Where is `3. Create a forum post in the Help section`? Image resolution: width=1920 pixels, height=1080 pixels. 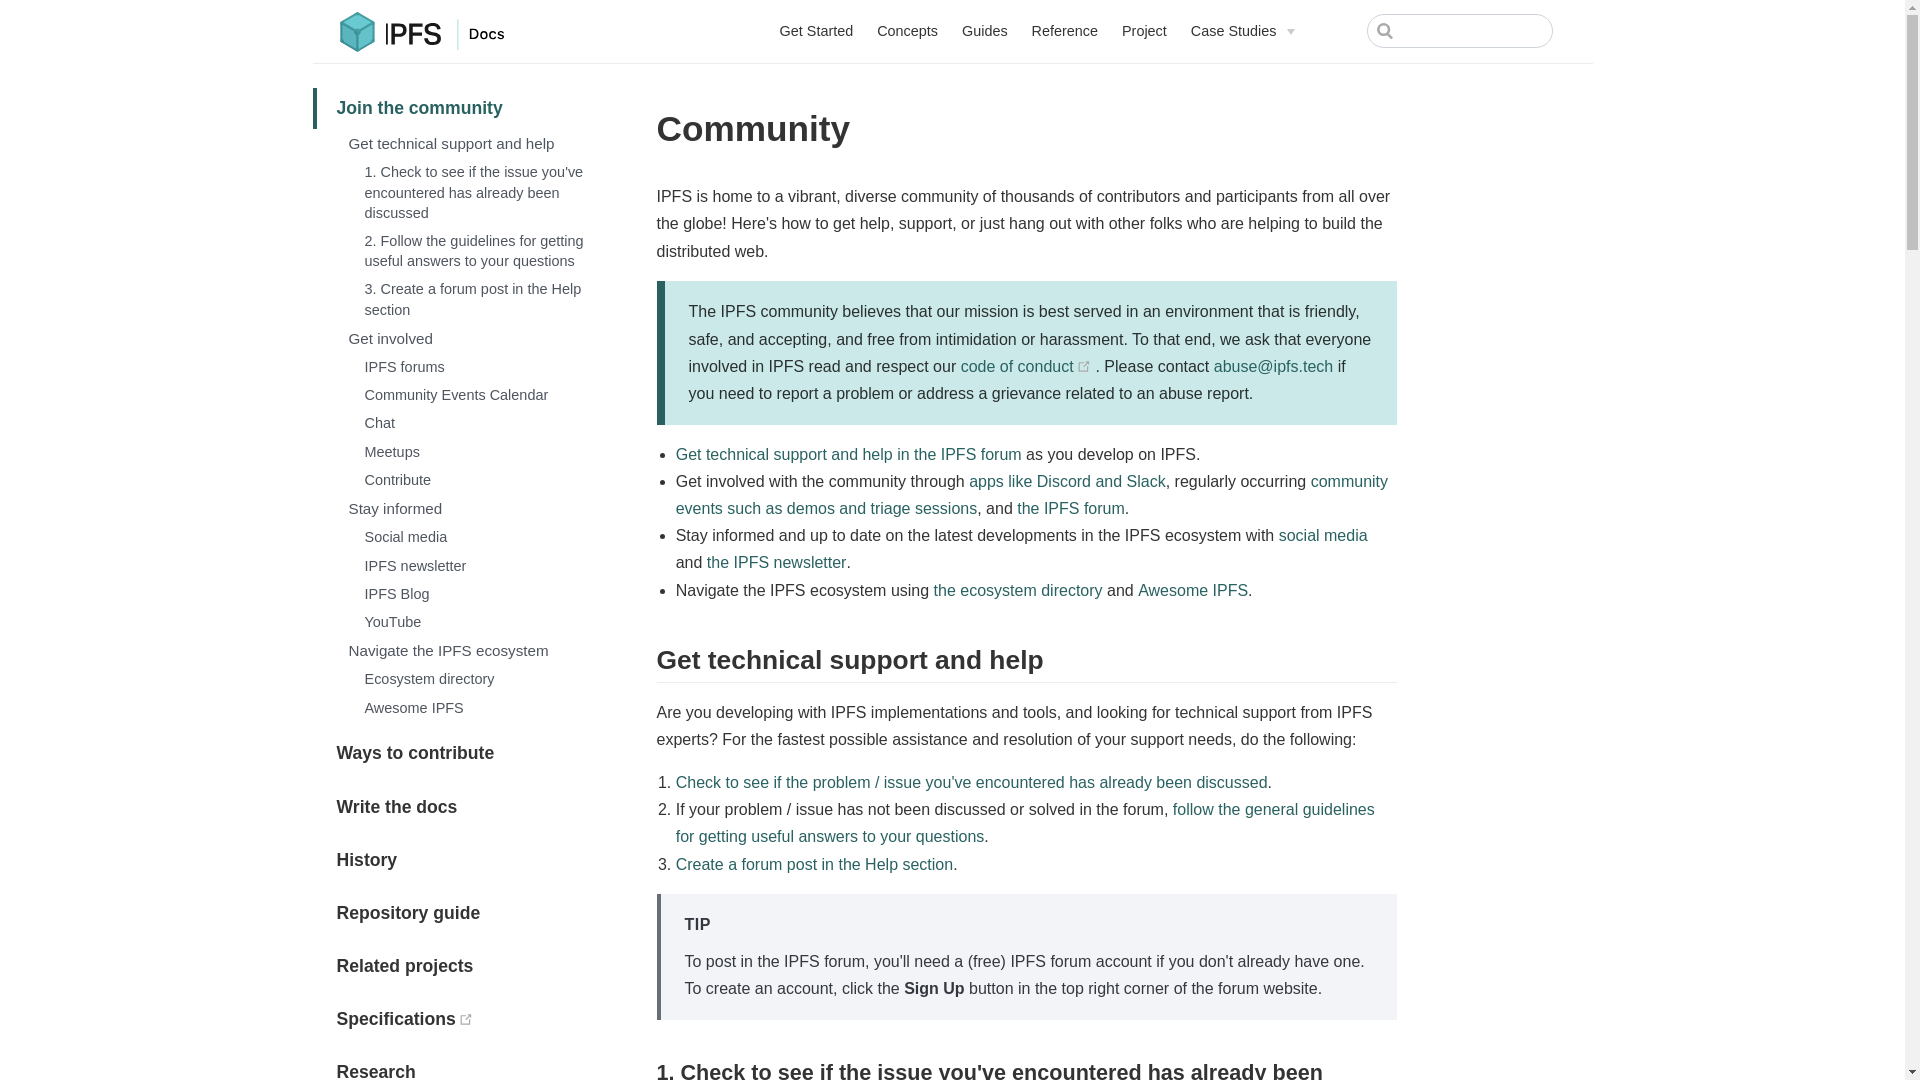
3. Create a forum post in the Help section is located at coordinates (476, 298).